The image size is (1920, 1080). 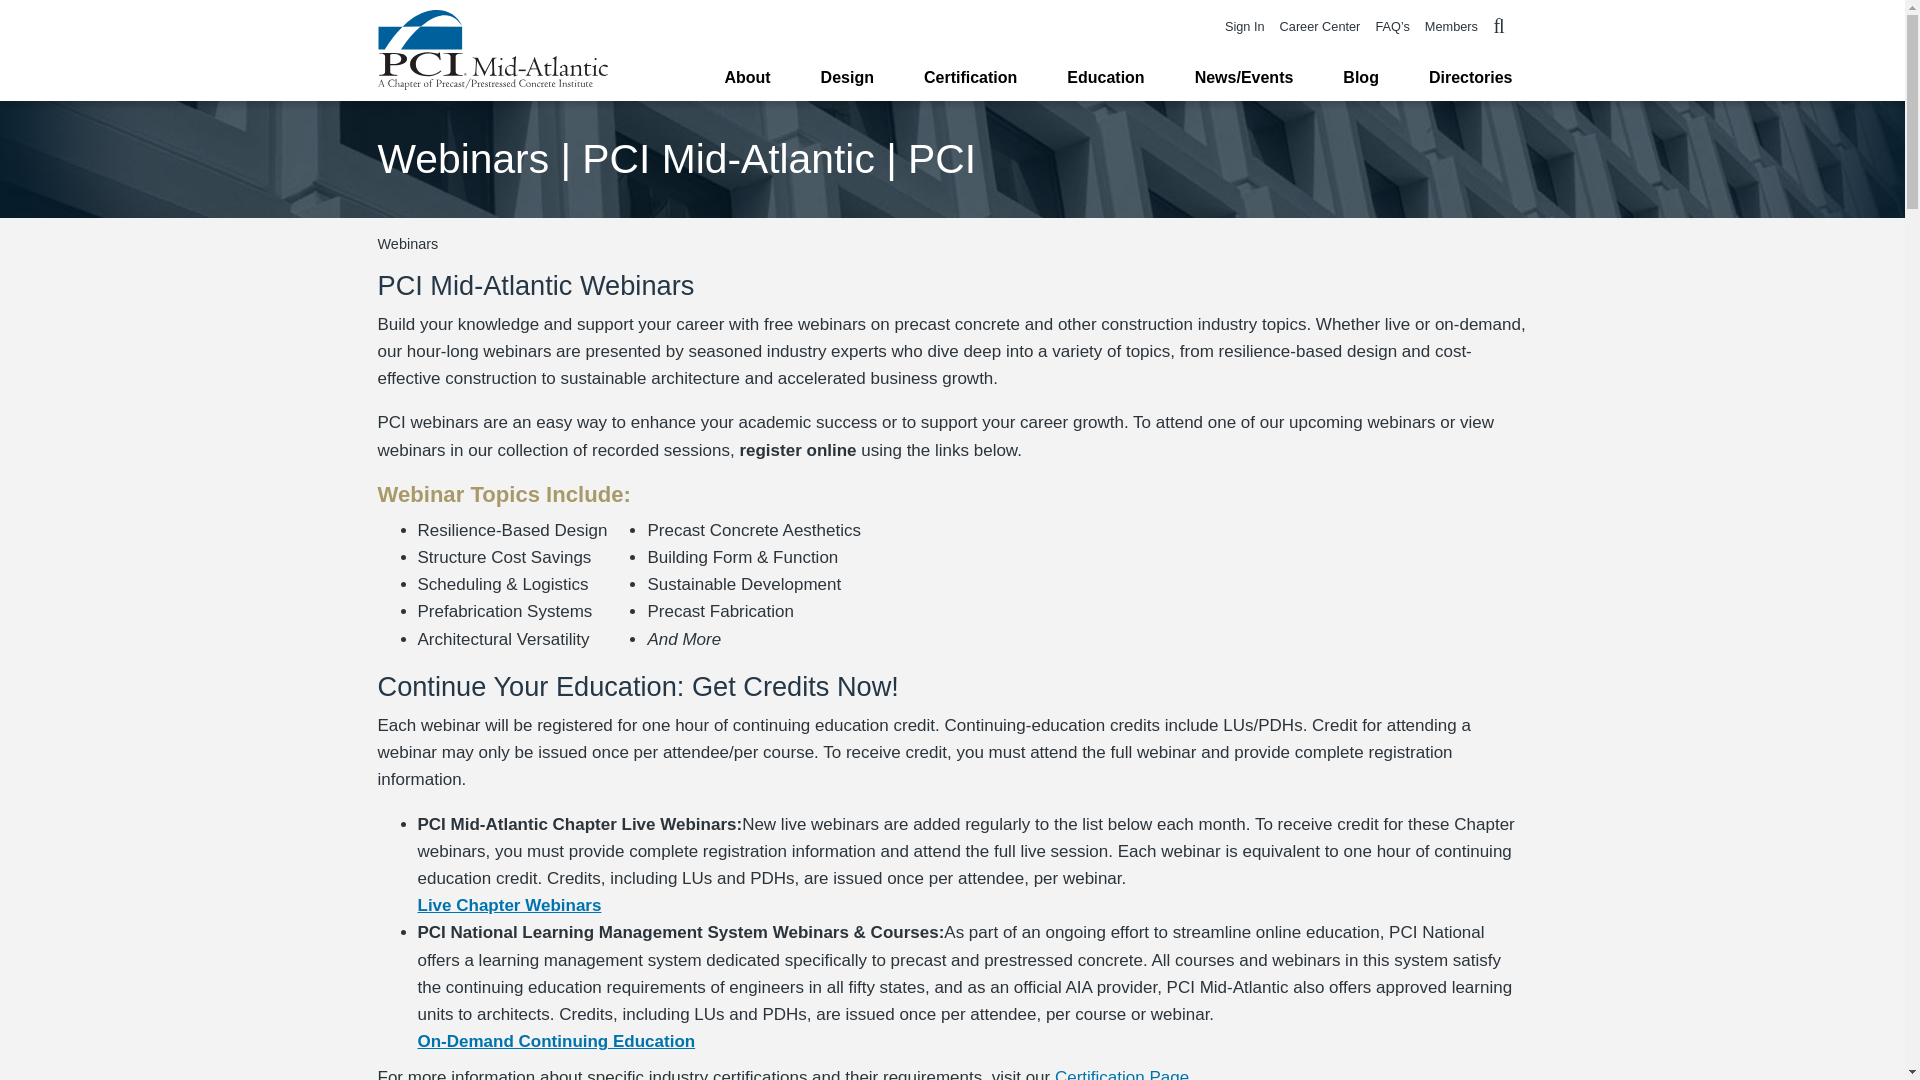 What do you see at coordinates (493, 49) in the screenshot?
I see `PCI Mid Atlantic` at bounding box center [493, 49].